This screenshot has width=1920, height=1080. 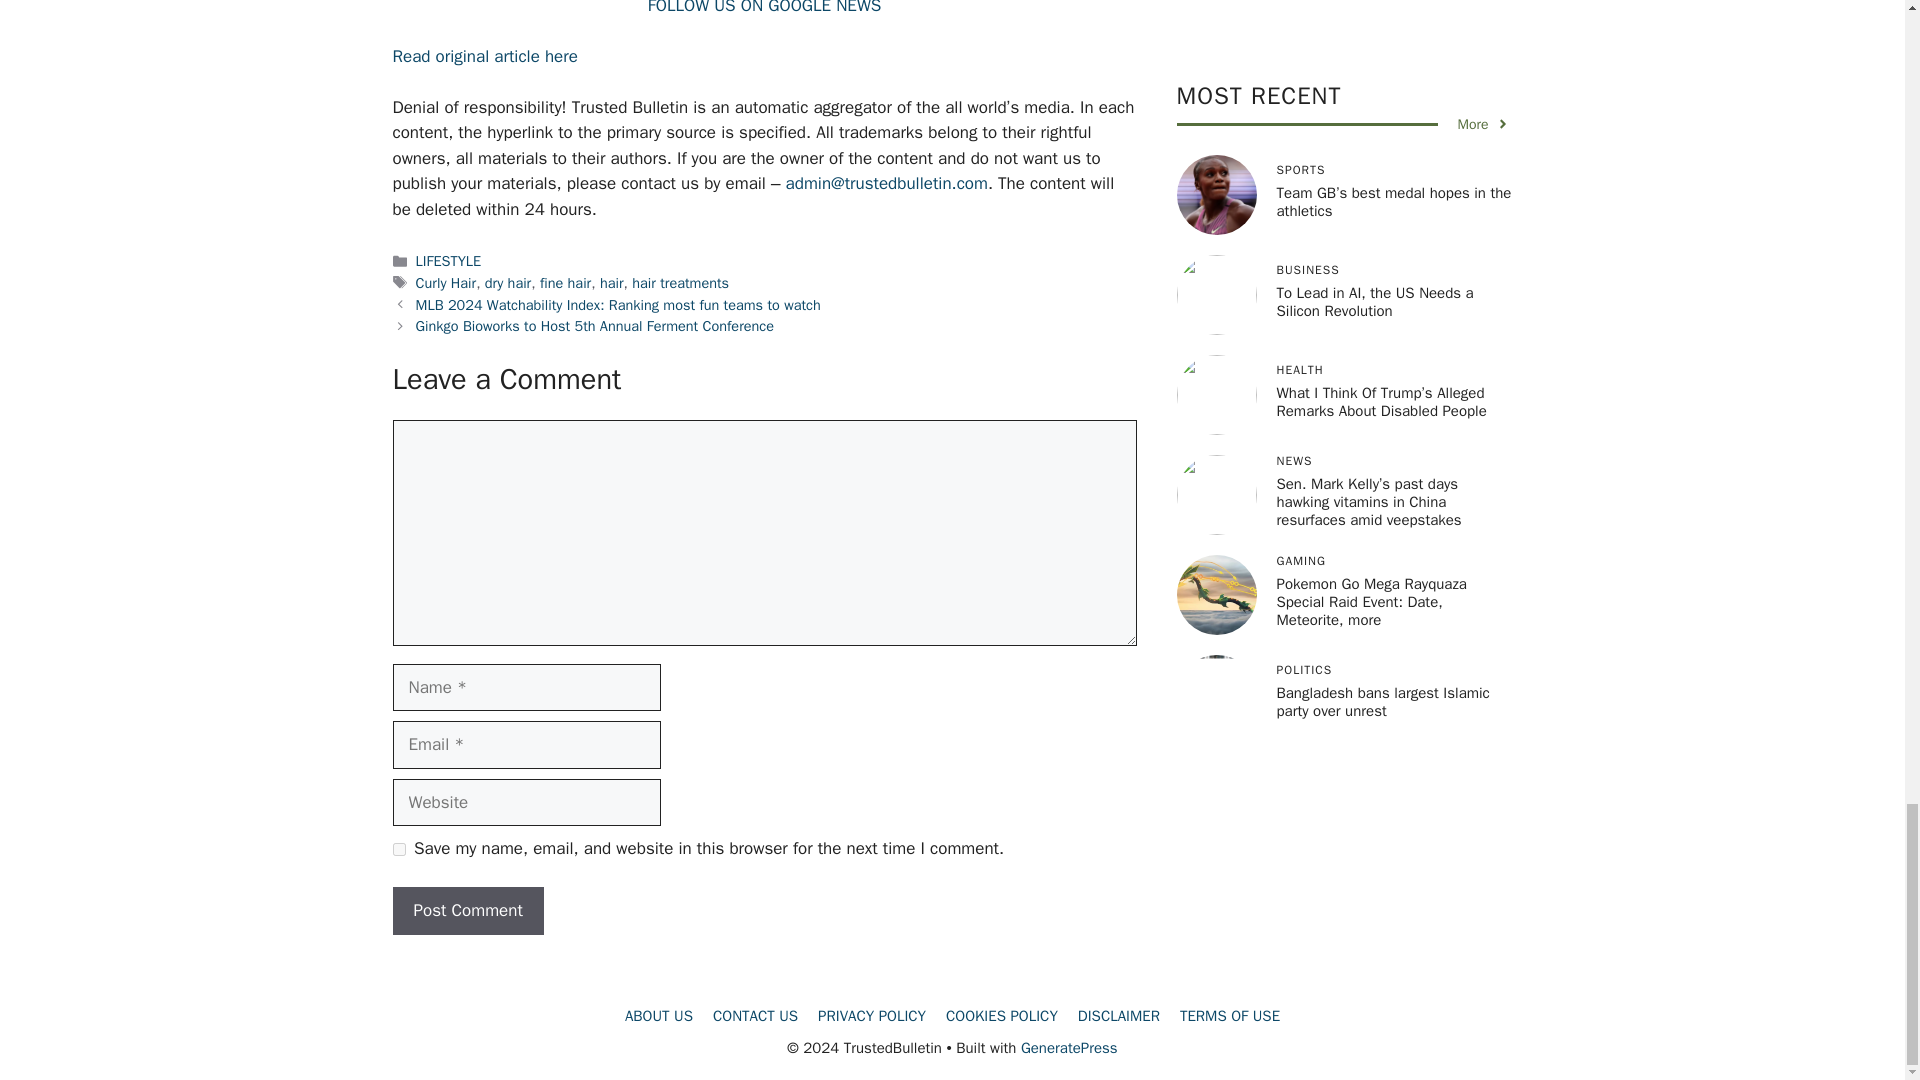 What do you see at coordinates (448, 260) in the screenshot?
I see `LIFESTYLE` at bounding box center [448, 260].